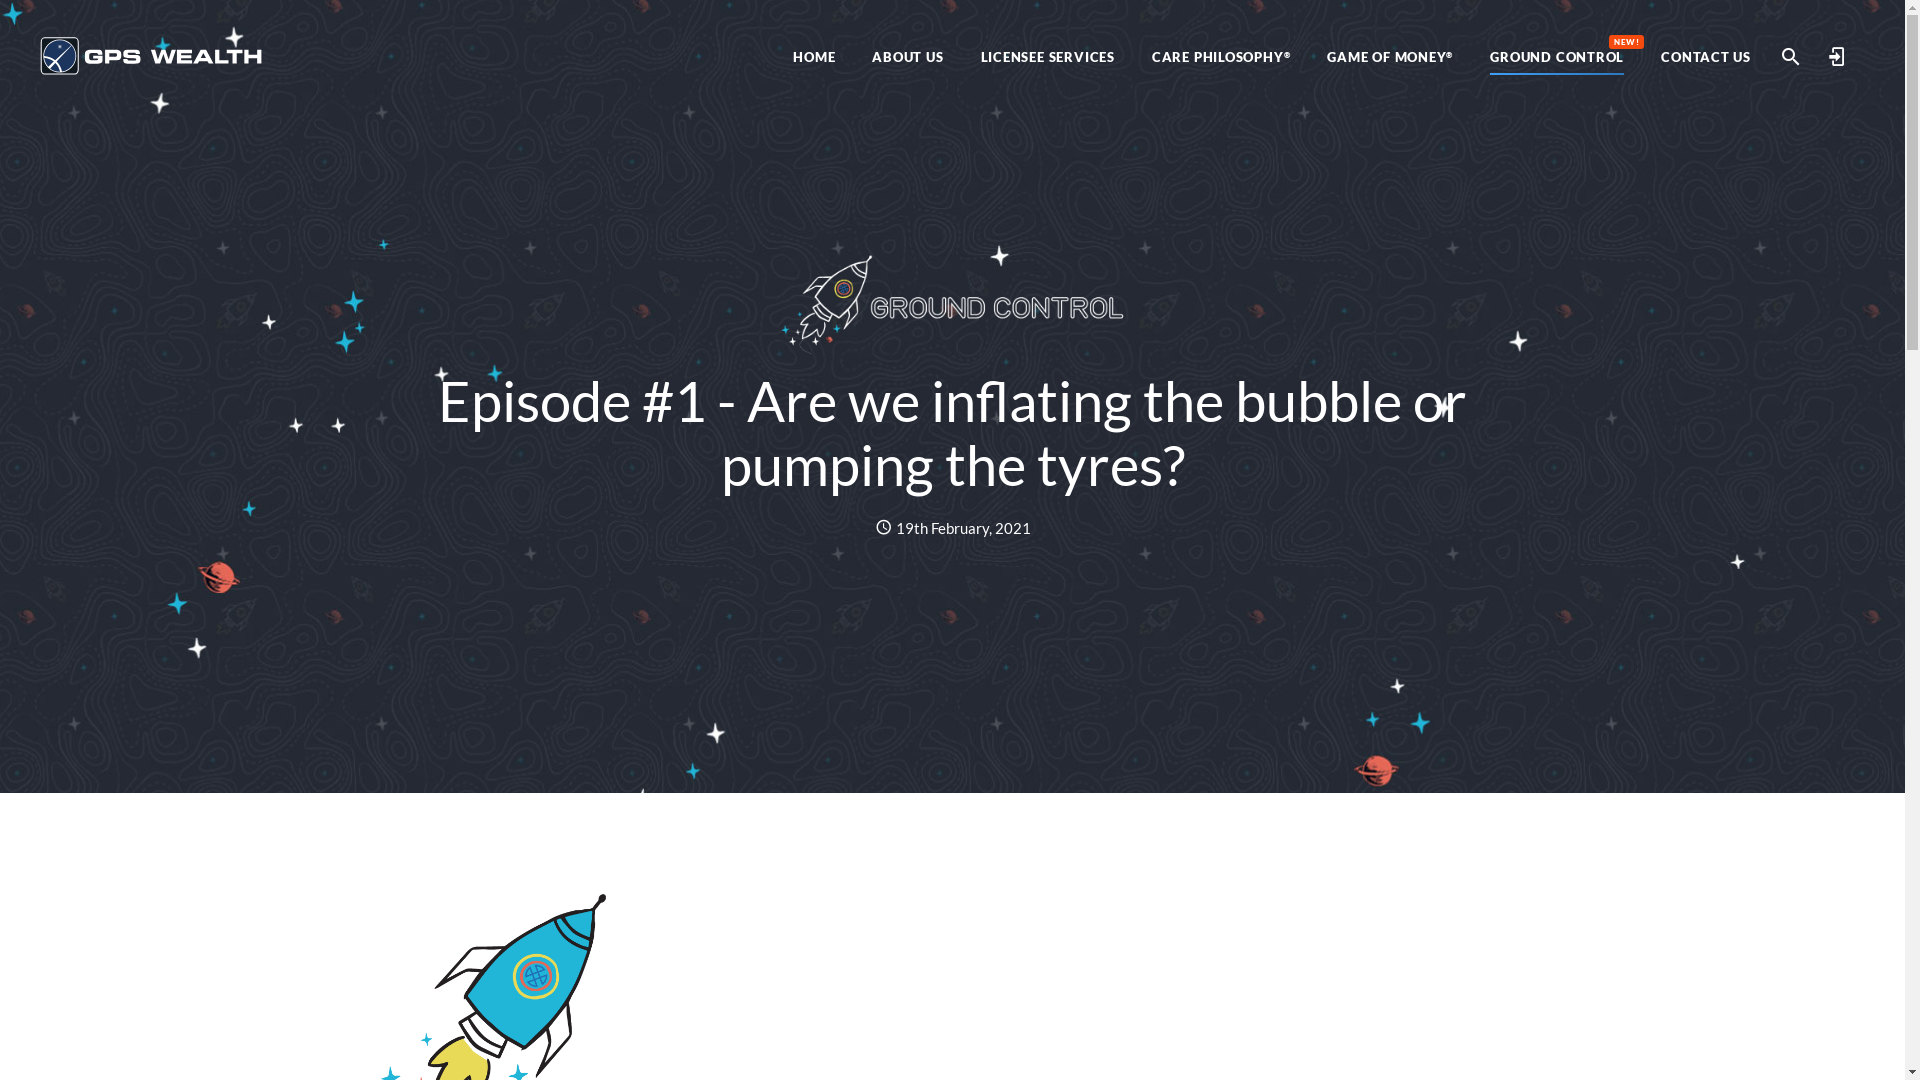 This screenshot has width=1920, height=1080. Describe the element at coordinates (1557, 57) in the screenshot. I see `GROUND CONTROL
NEW!` at that location.